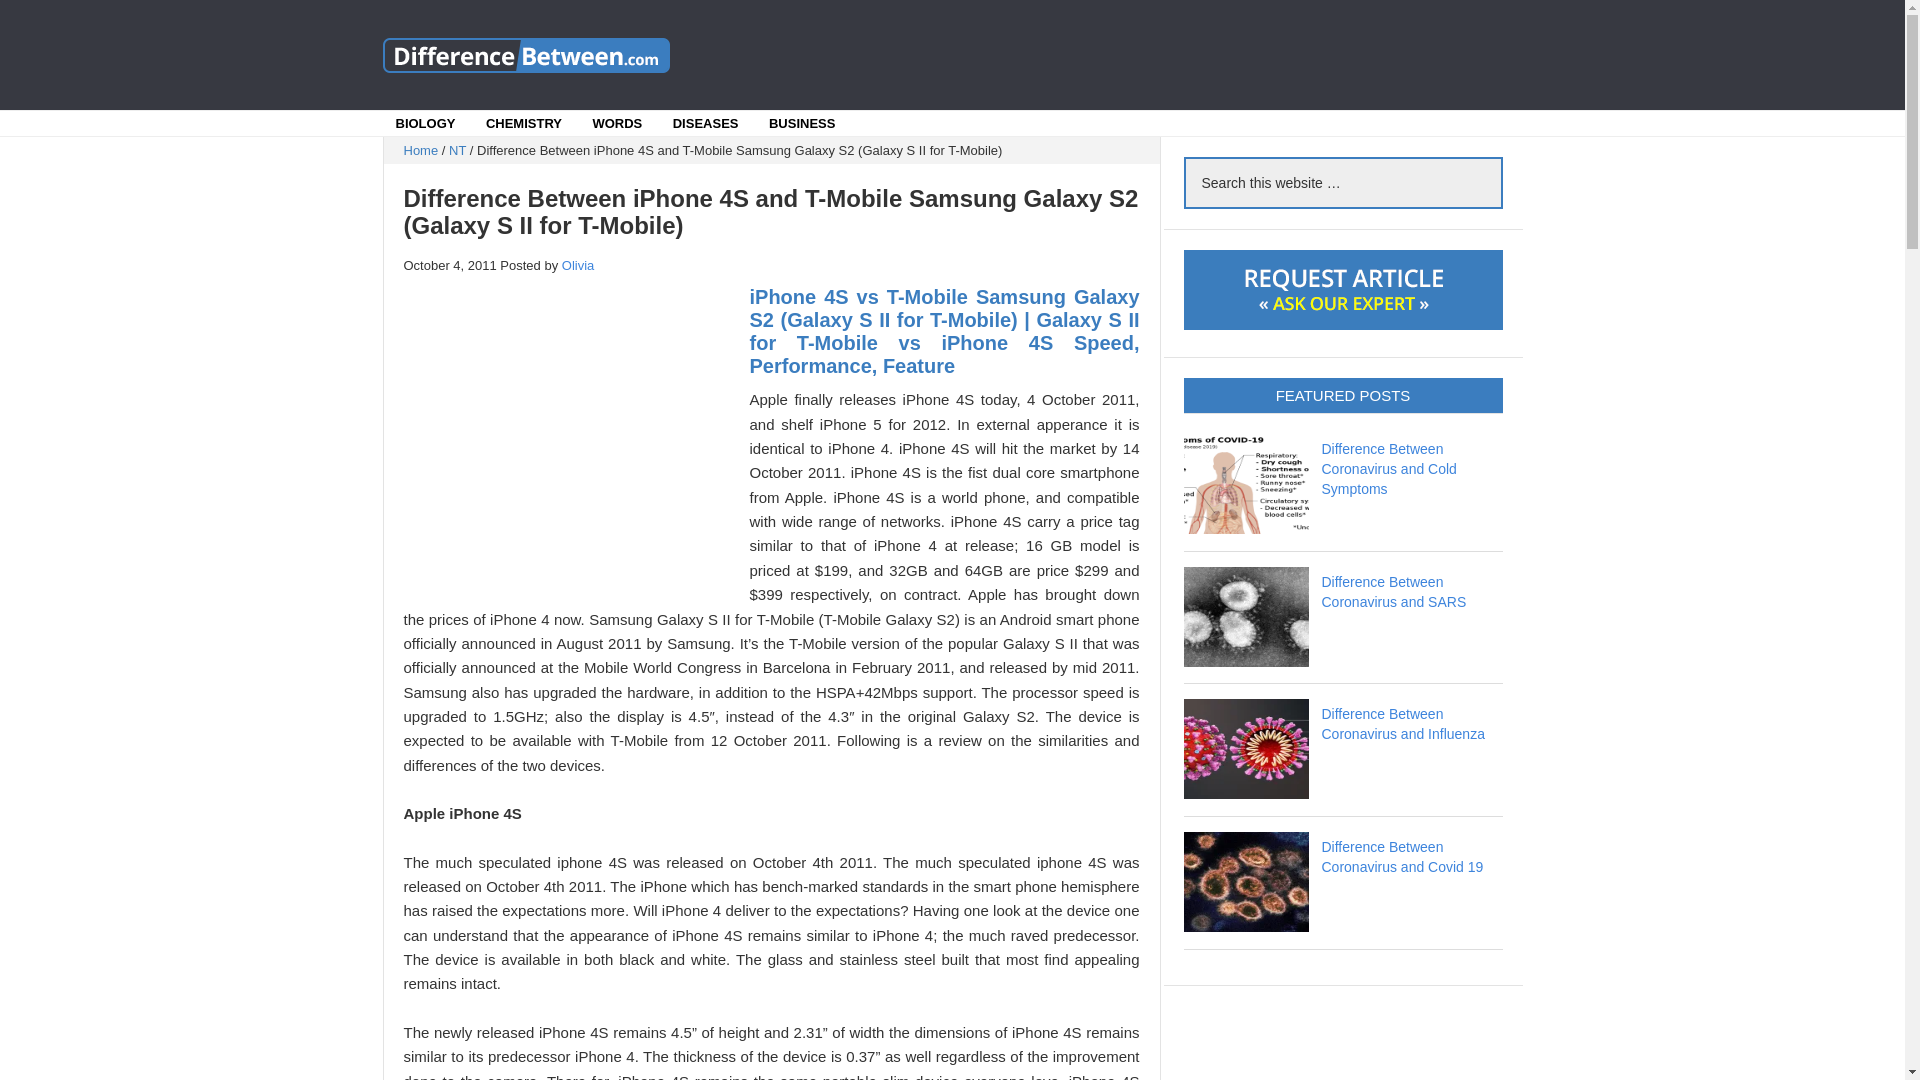  I want to click on BUSINESS, so click(801, 124).